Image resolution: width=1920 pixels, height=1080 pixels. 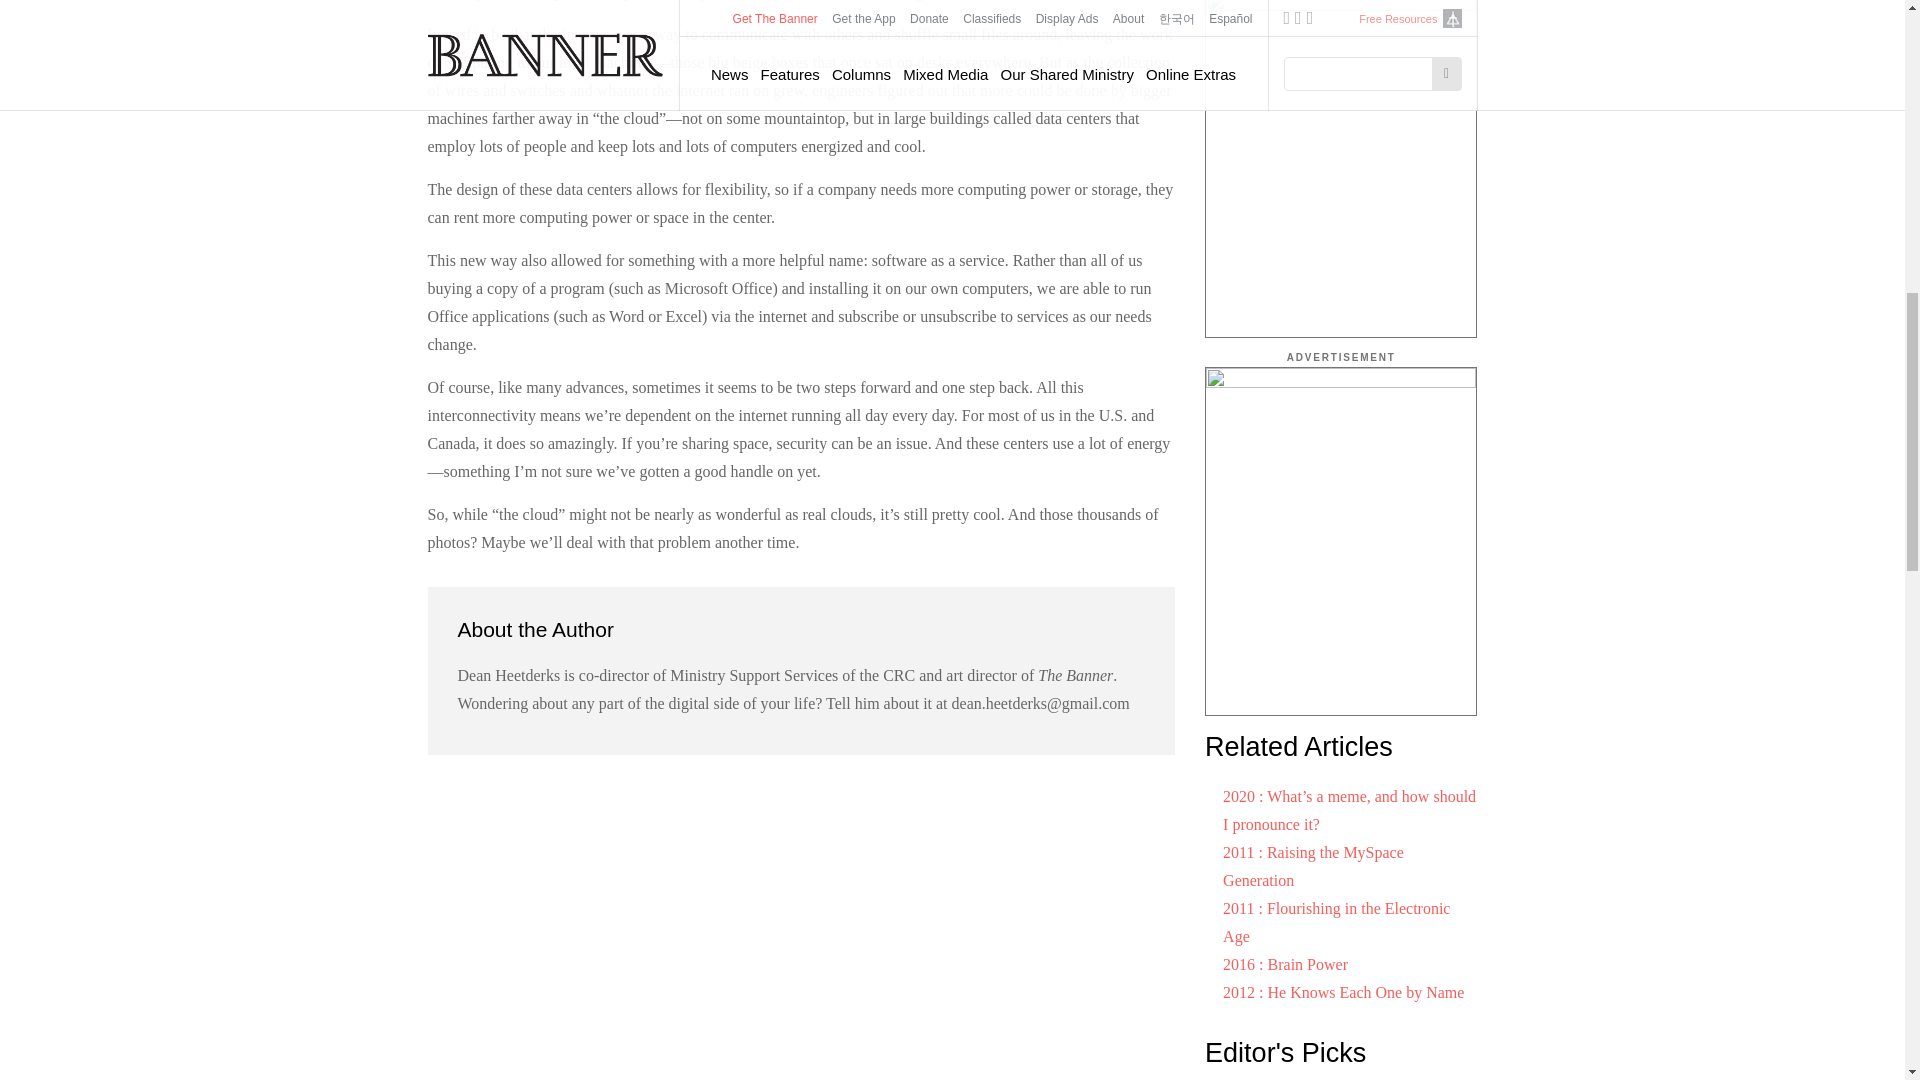 I want to click on 2016 : Brain Power, so click(x=1285, y=964).